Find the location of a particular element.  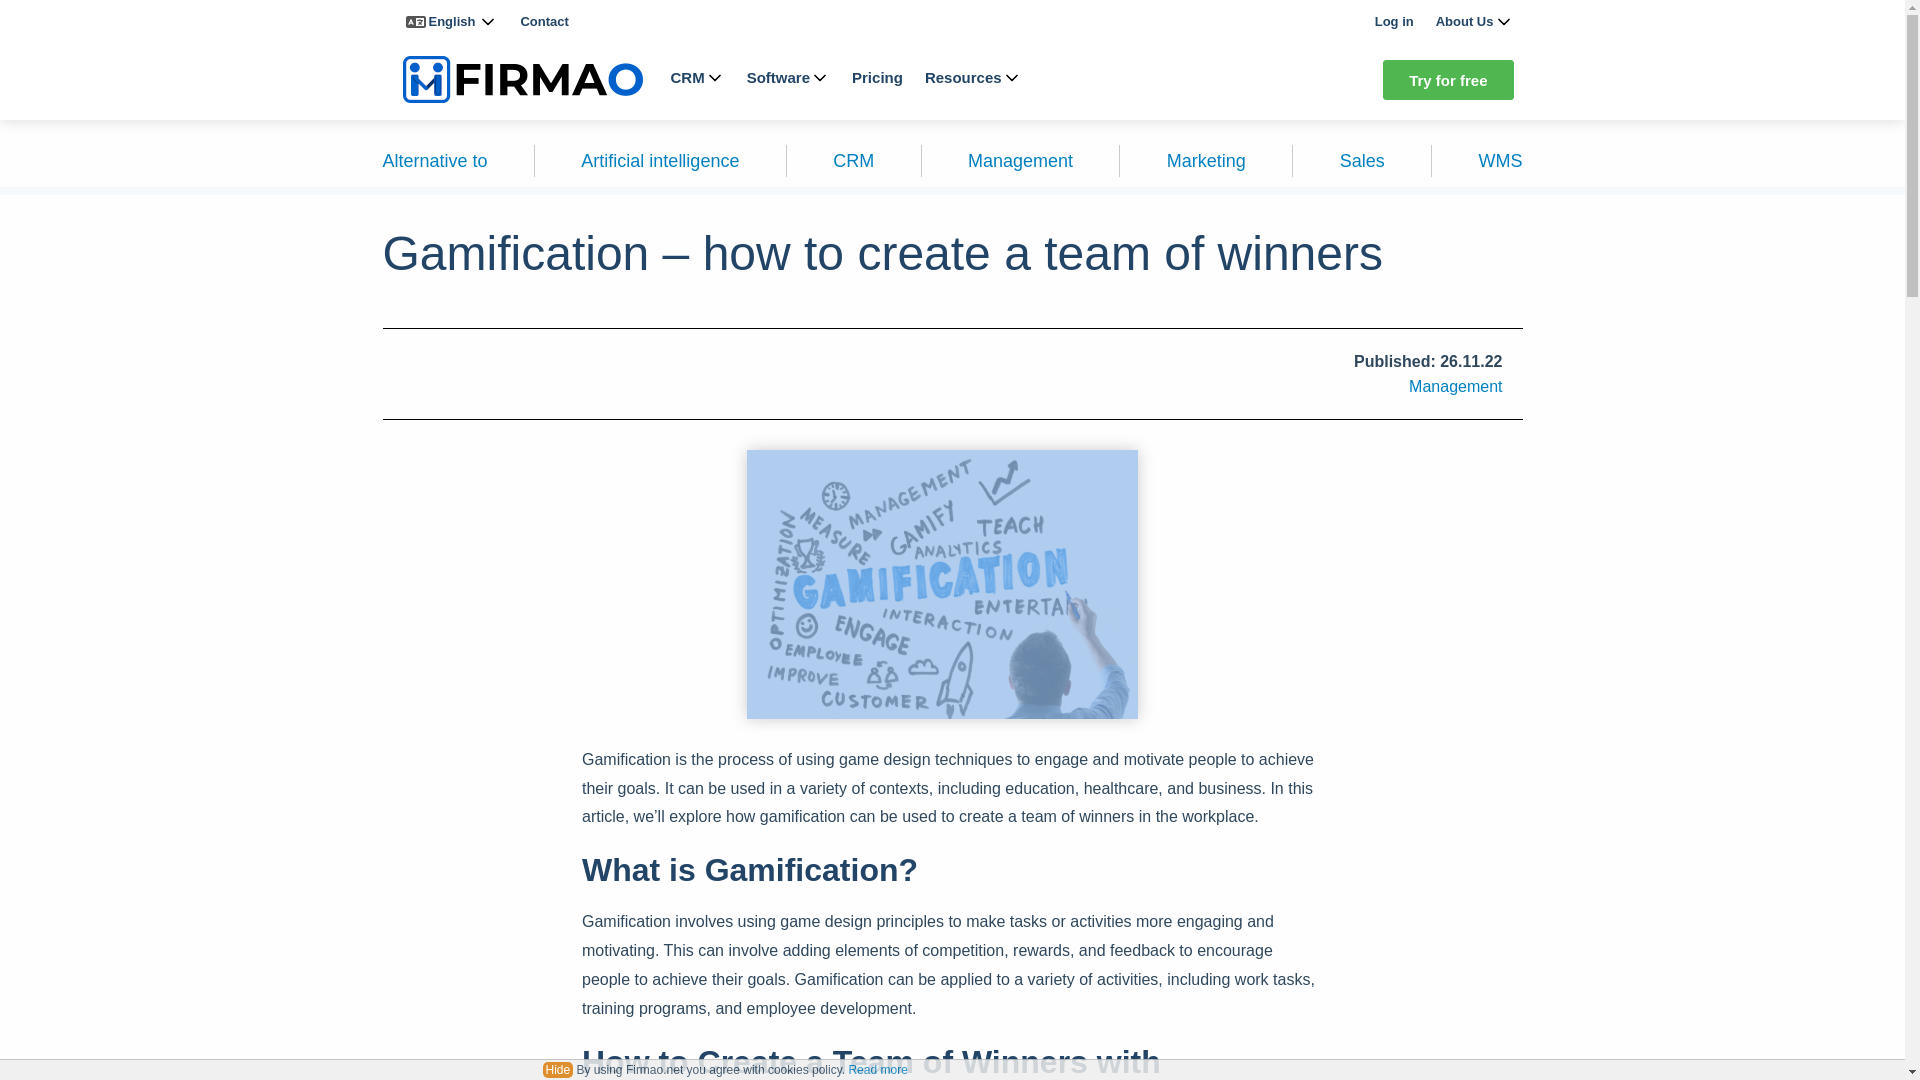

CRM is located at coordinates (696, 78).